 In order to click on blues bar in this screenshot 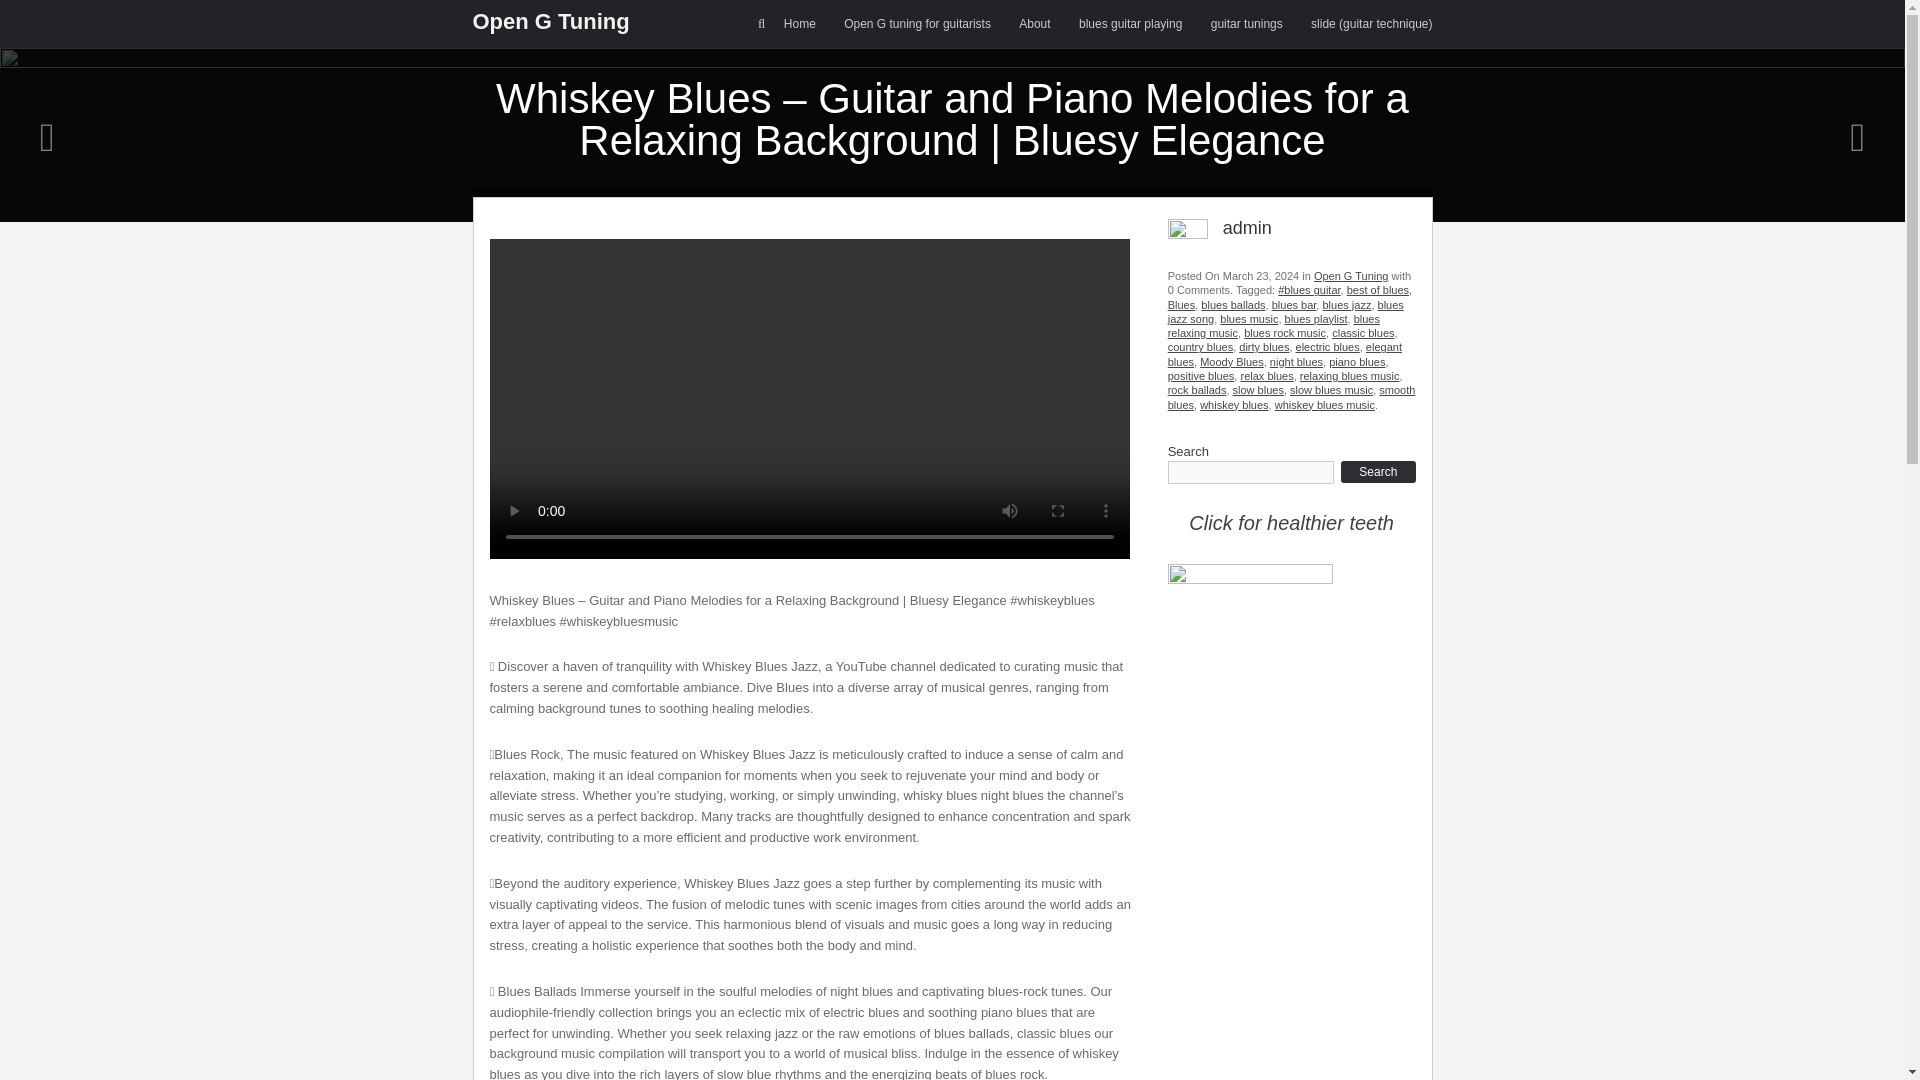, I will do `click(1294, 305)`.